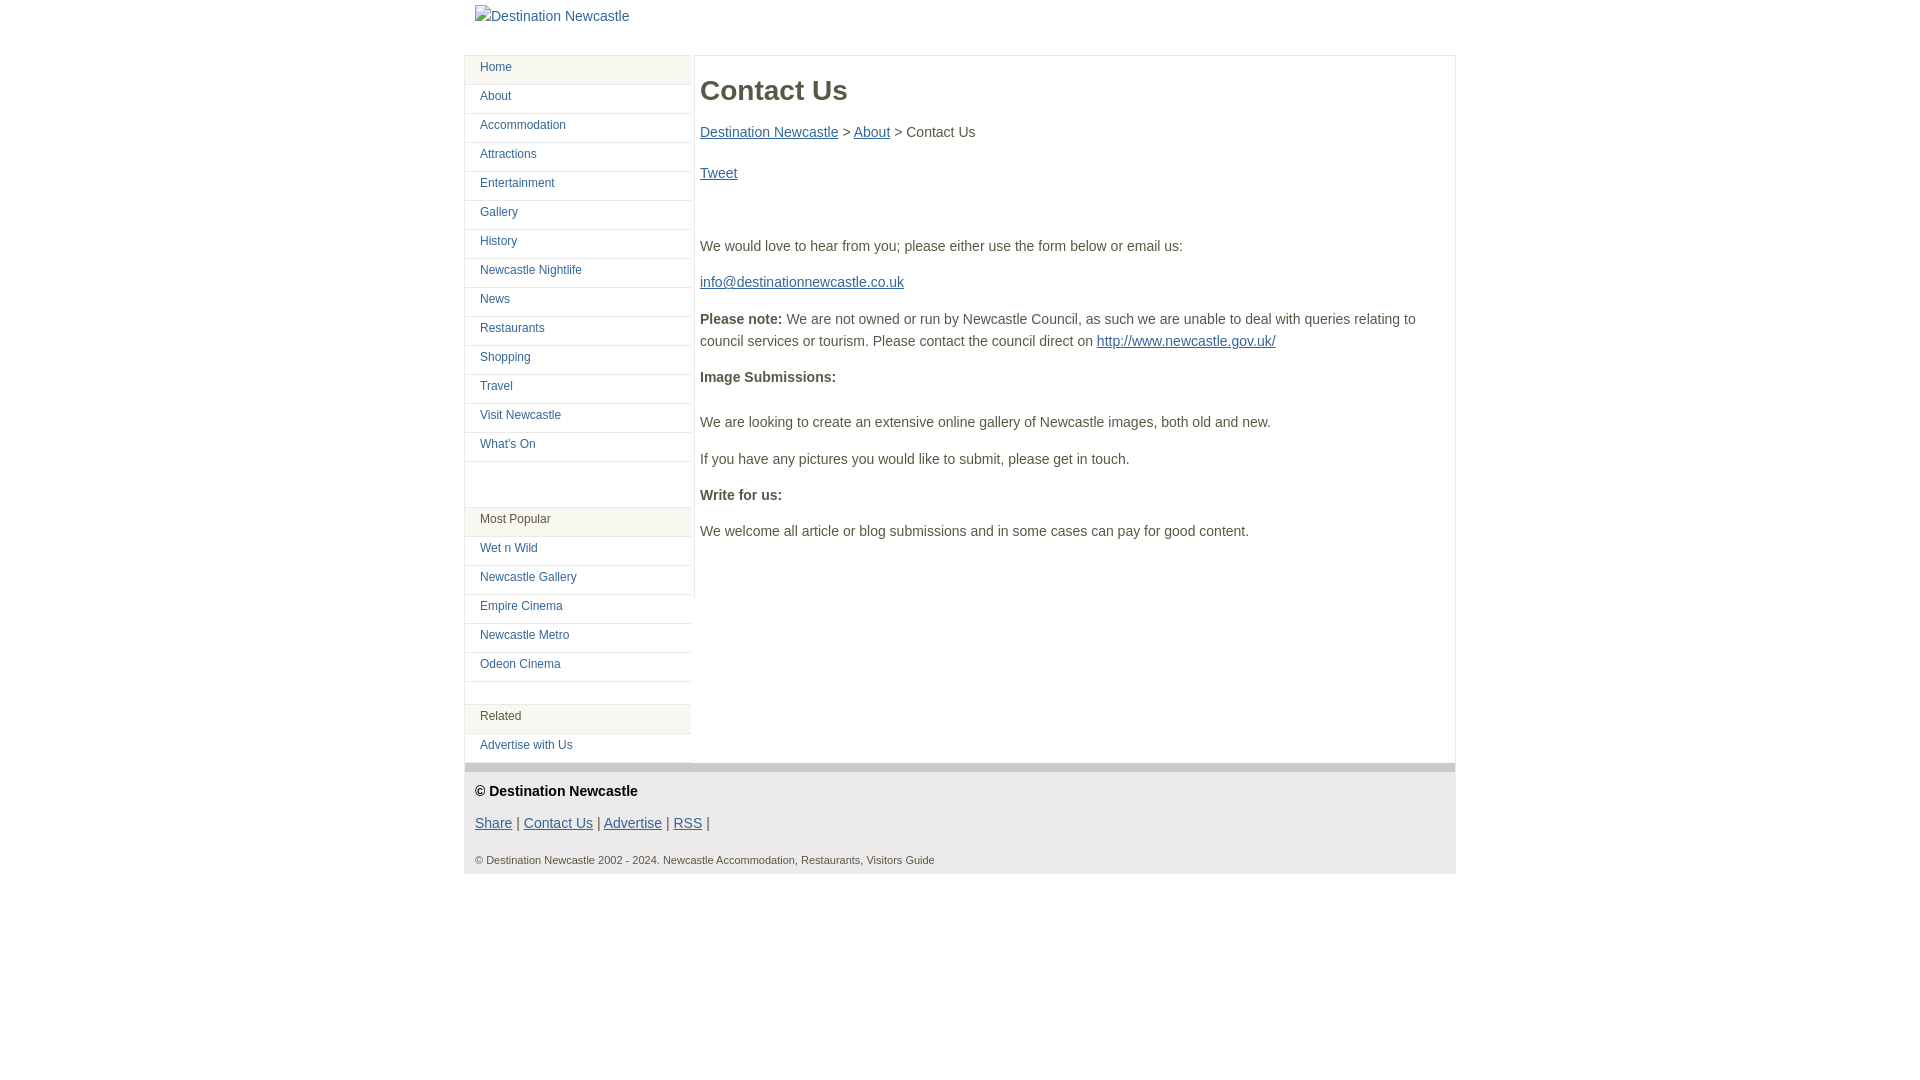  What do you see at coordinates (508, 548) in the screenshot?
I see `Wet n Wild` at bounding box center [508, 548].